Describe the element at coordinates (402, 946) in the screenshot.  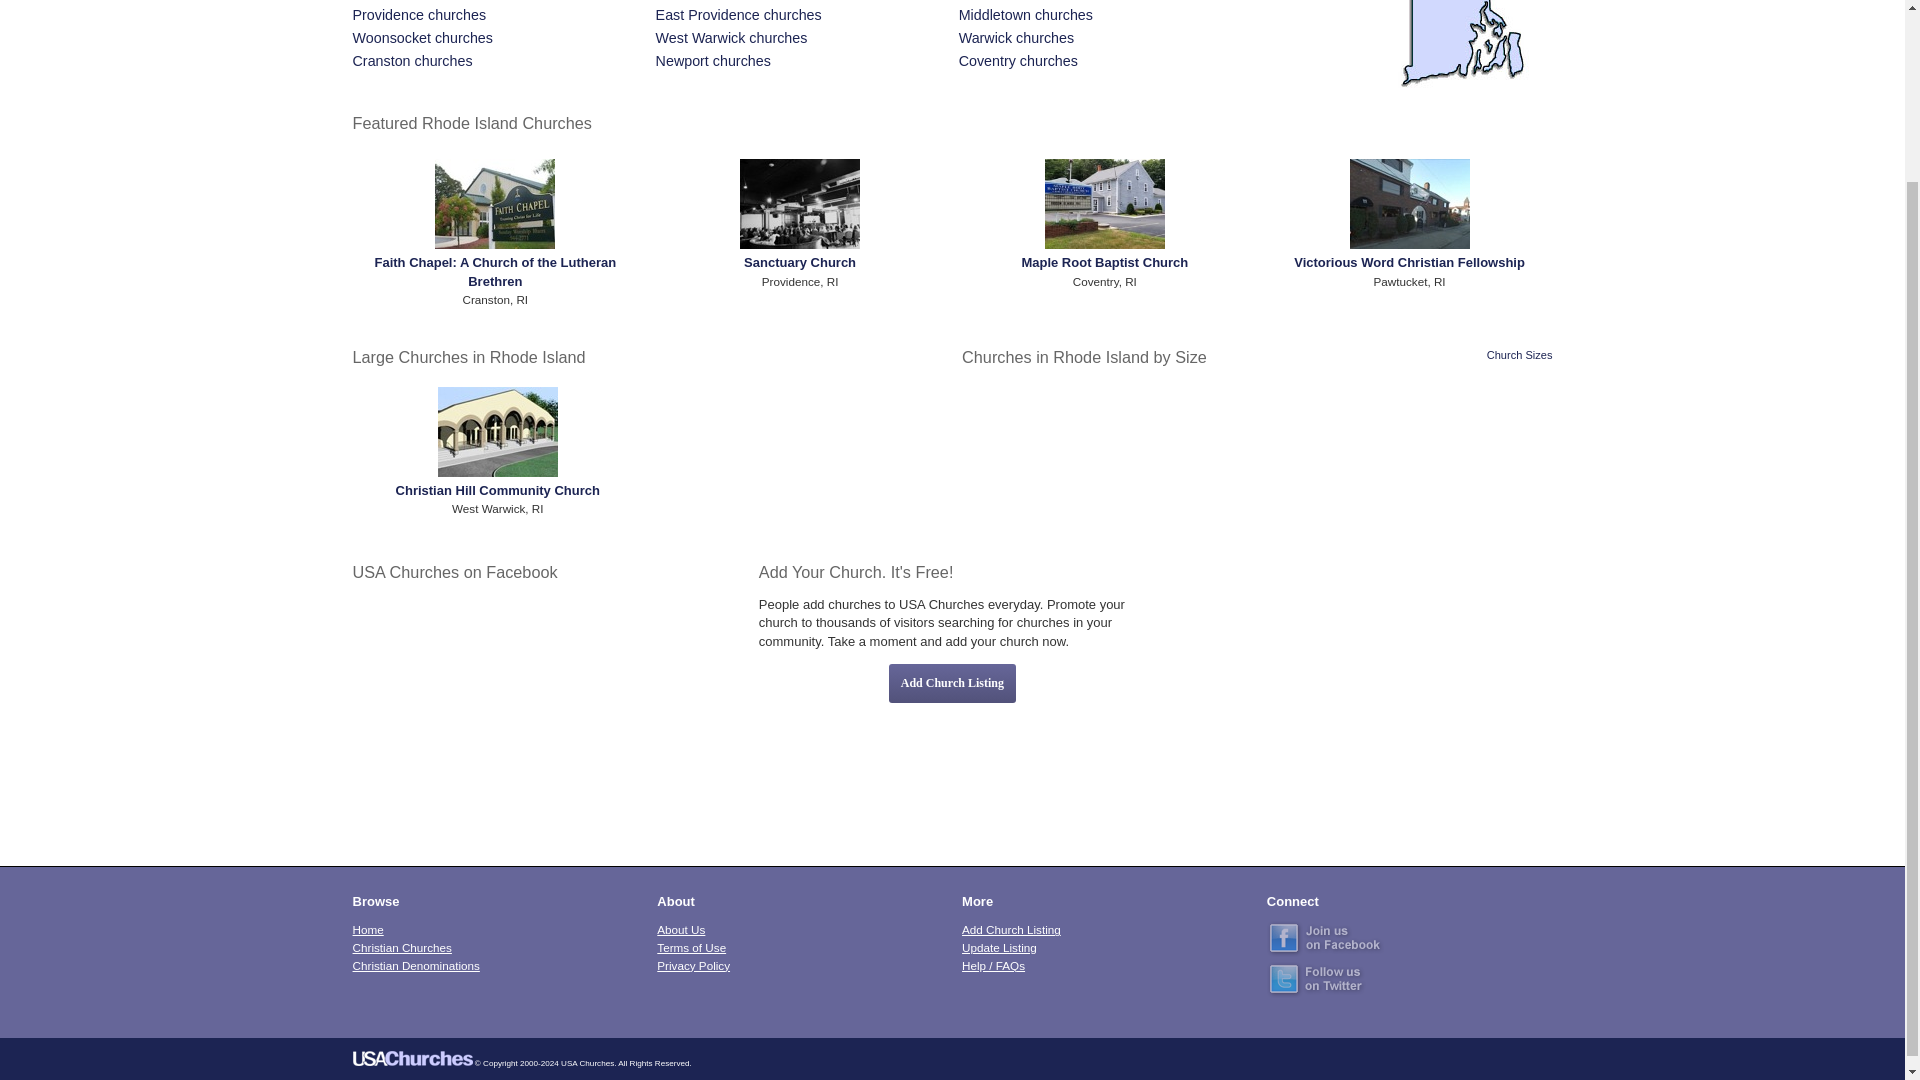
I see `Christian Churches` at that location.